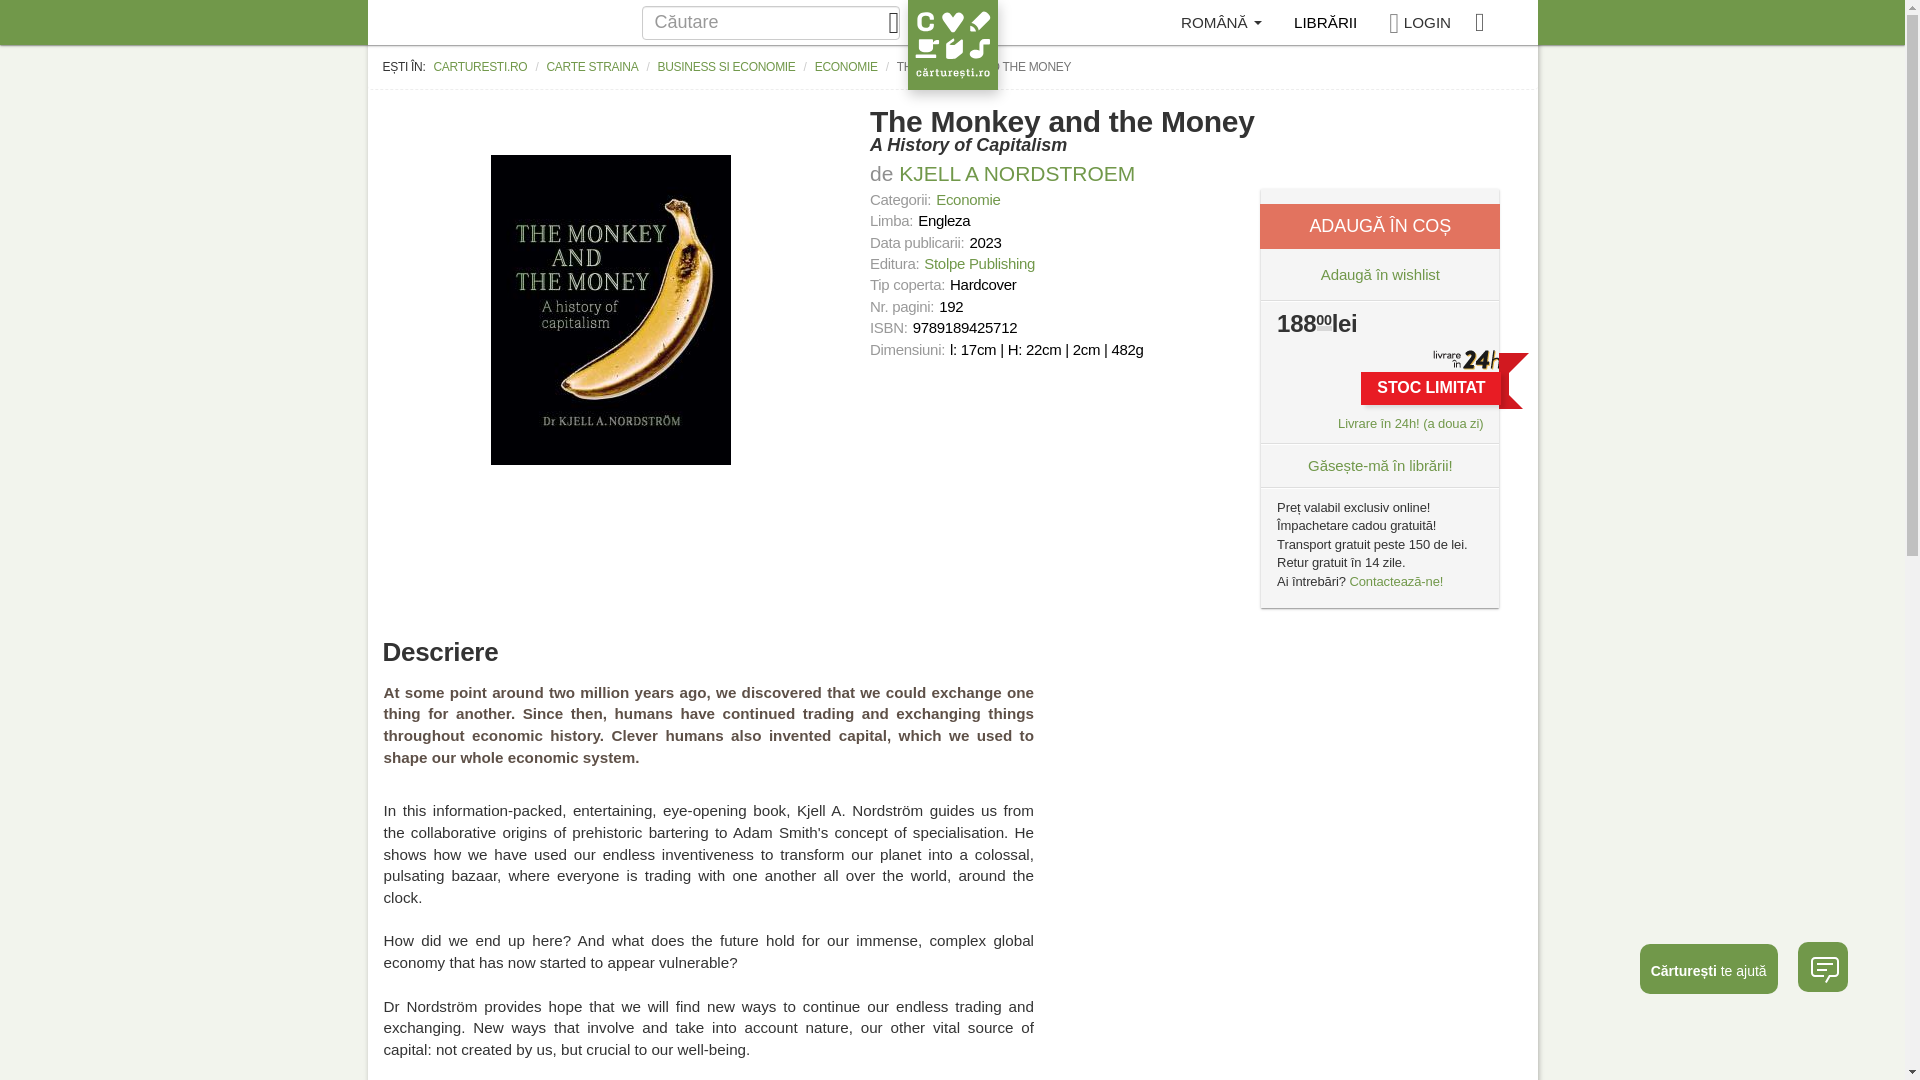 This screenshot has width=1920, height=1080. What do you see at coordinates (1017, 172) in the screenshot?
I see `KJELL A NORDSTROEM` at bounding box center [1017, 172].